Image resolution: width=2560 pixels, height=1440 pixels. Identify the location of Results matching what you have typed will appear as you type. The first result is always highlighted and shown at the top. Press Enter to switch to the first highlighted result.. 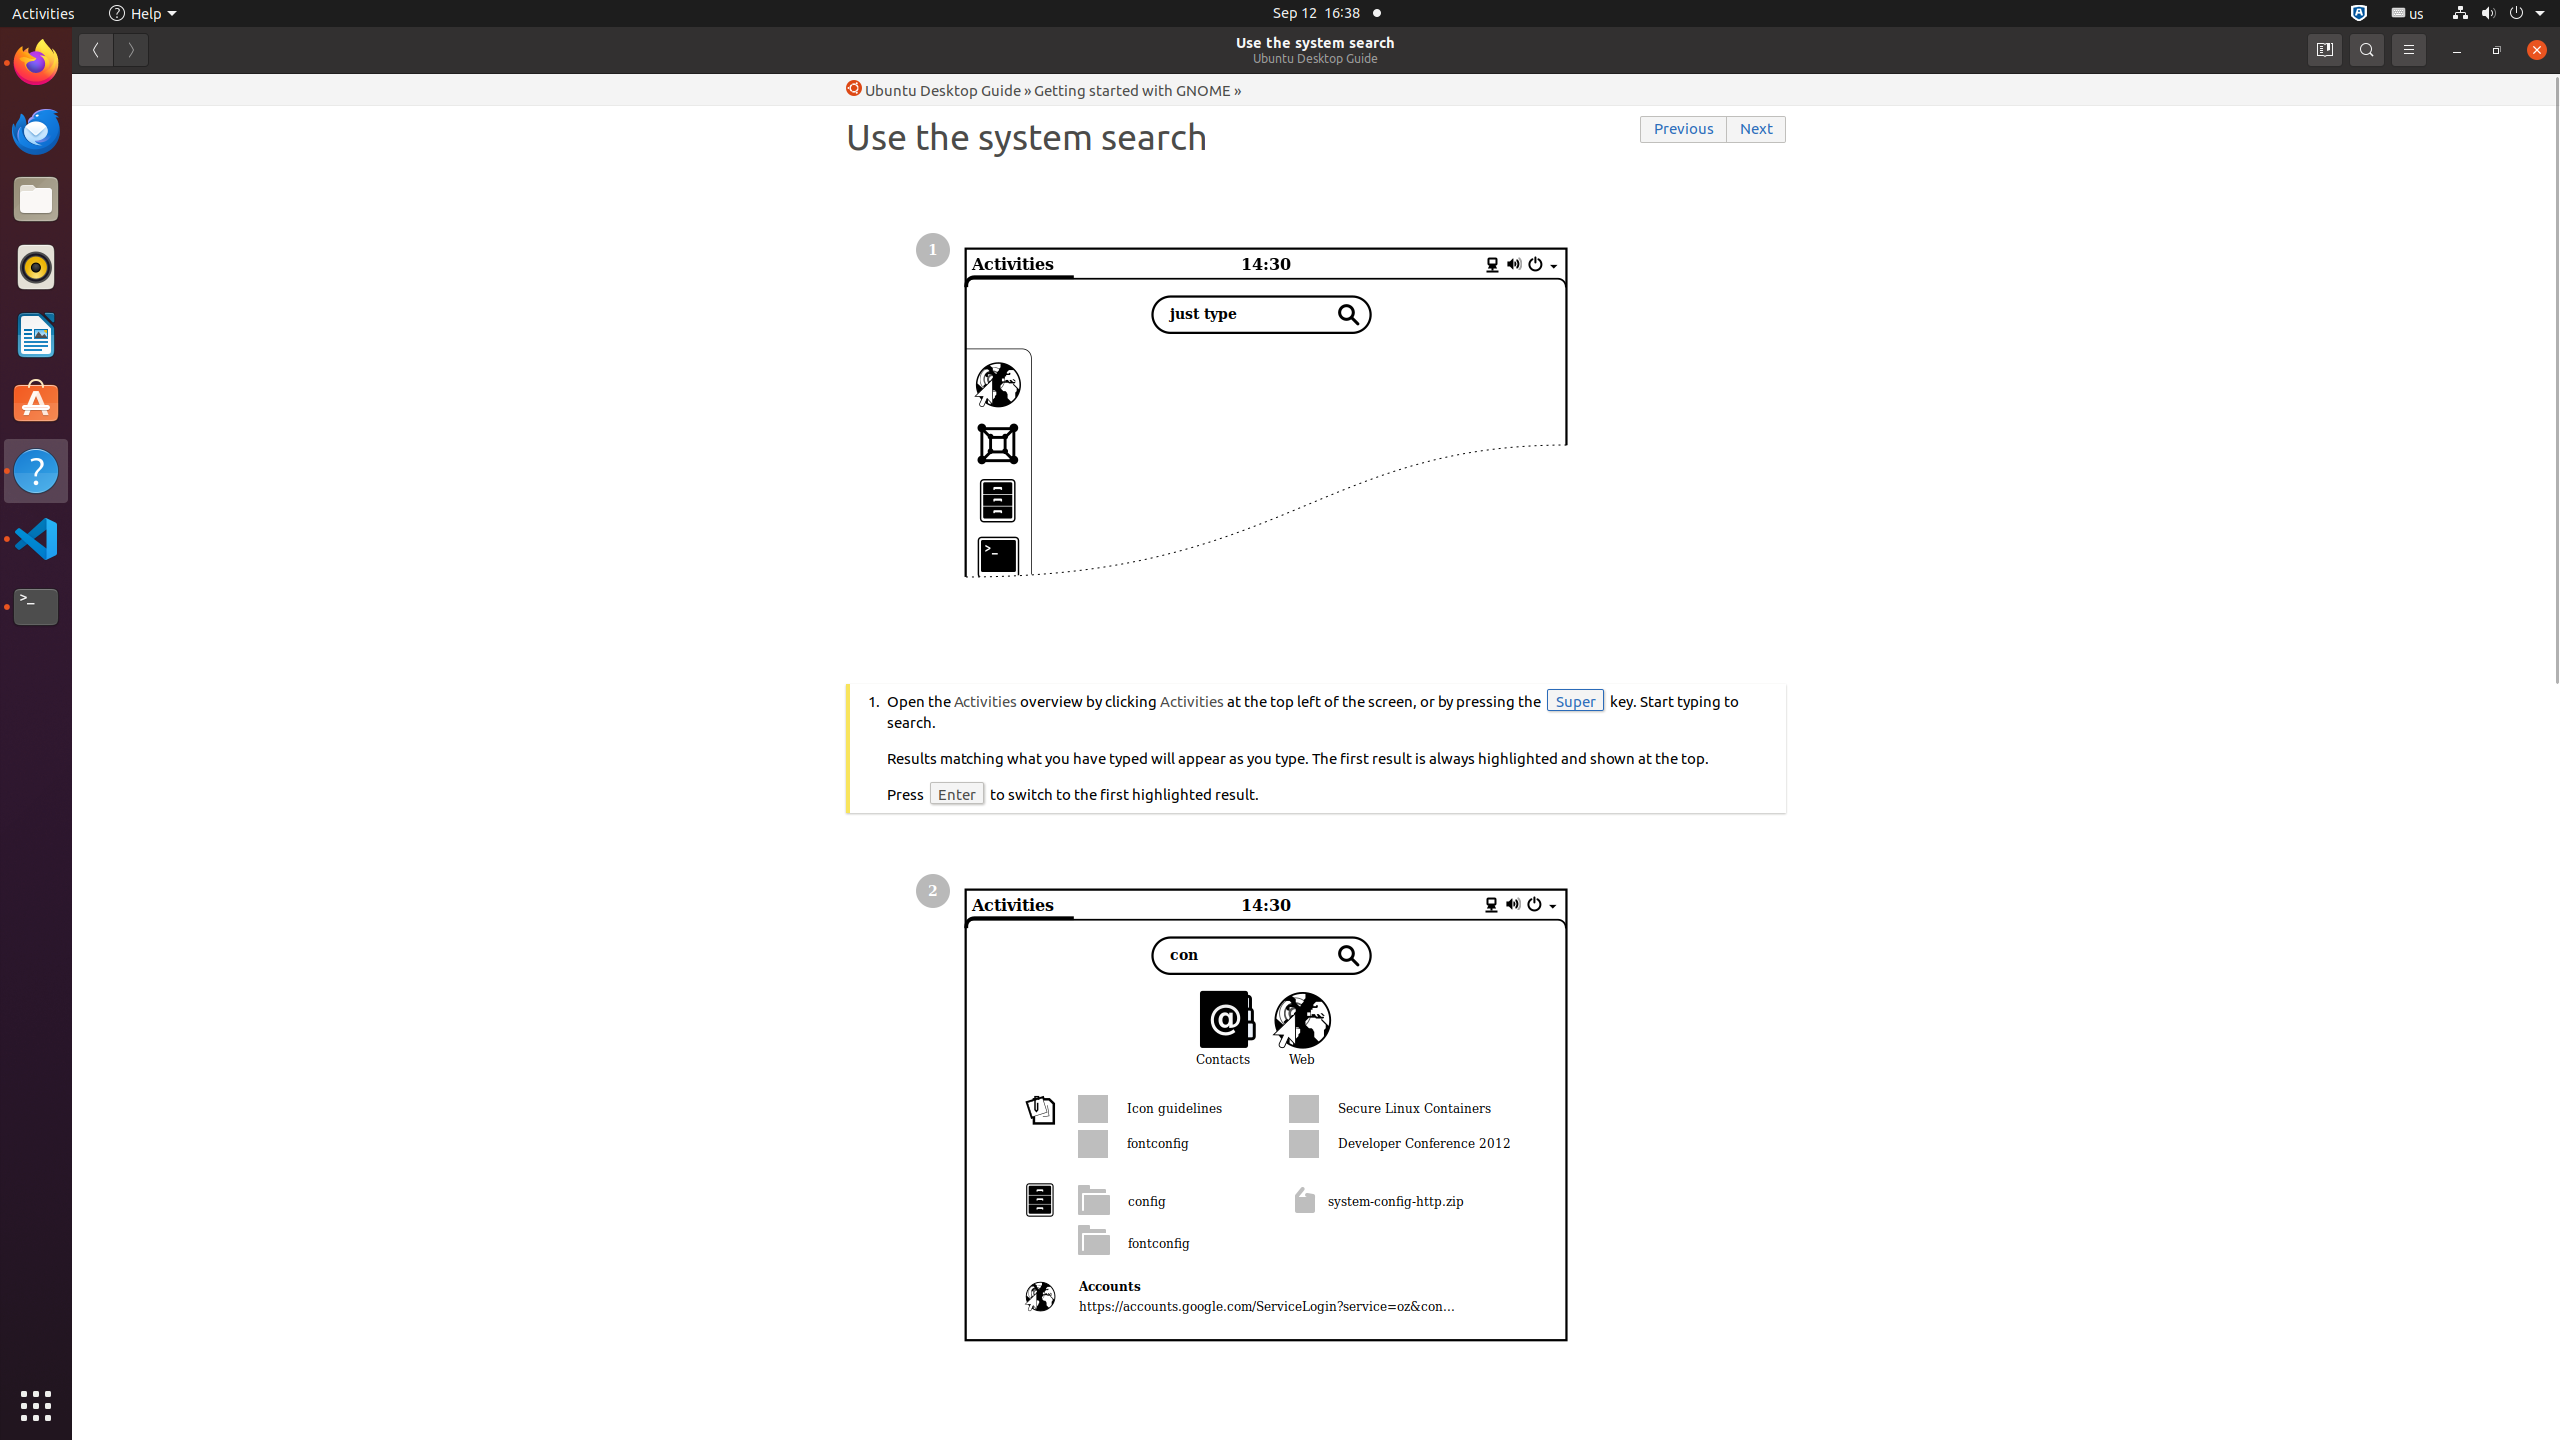
(1328, 748).